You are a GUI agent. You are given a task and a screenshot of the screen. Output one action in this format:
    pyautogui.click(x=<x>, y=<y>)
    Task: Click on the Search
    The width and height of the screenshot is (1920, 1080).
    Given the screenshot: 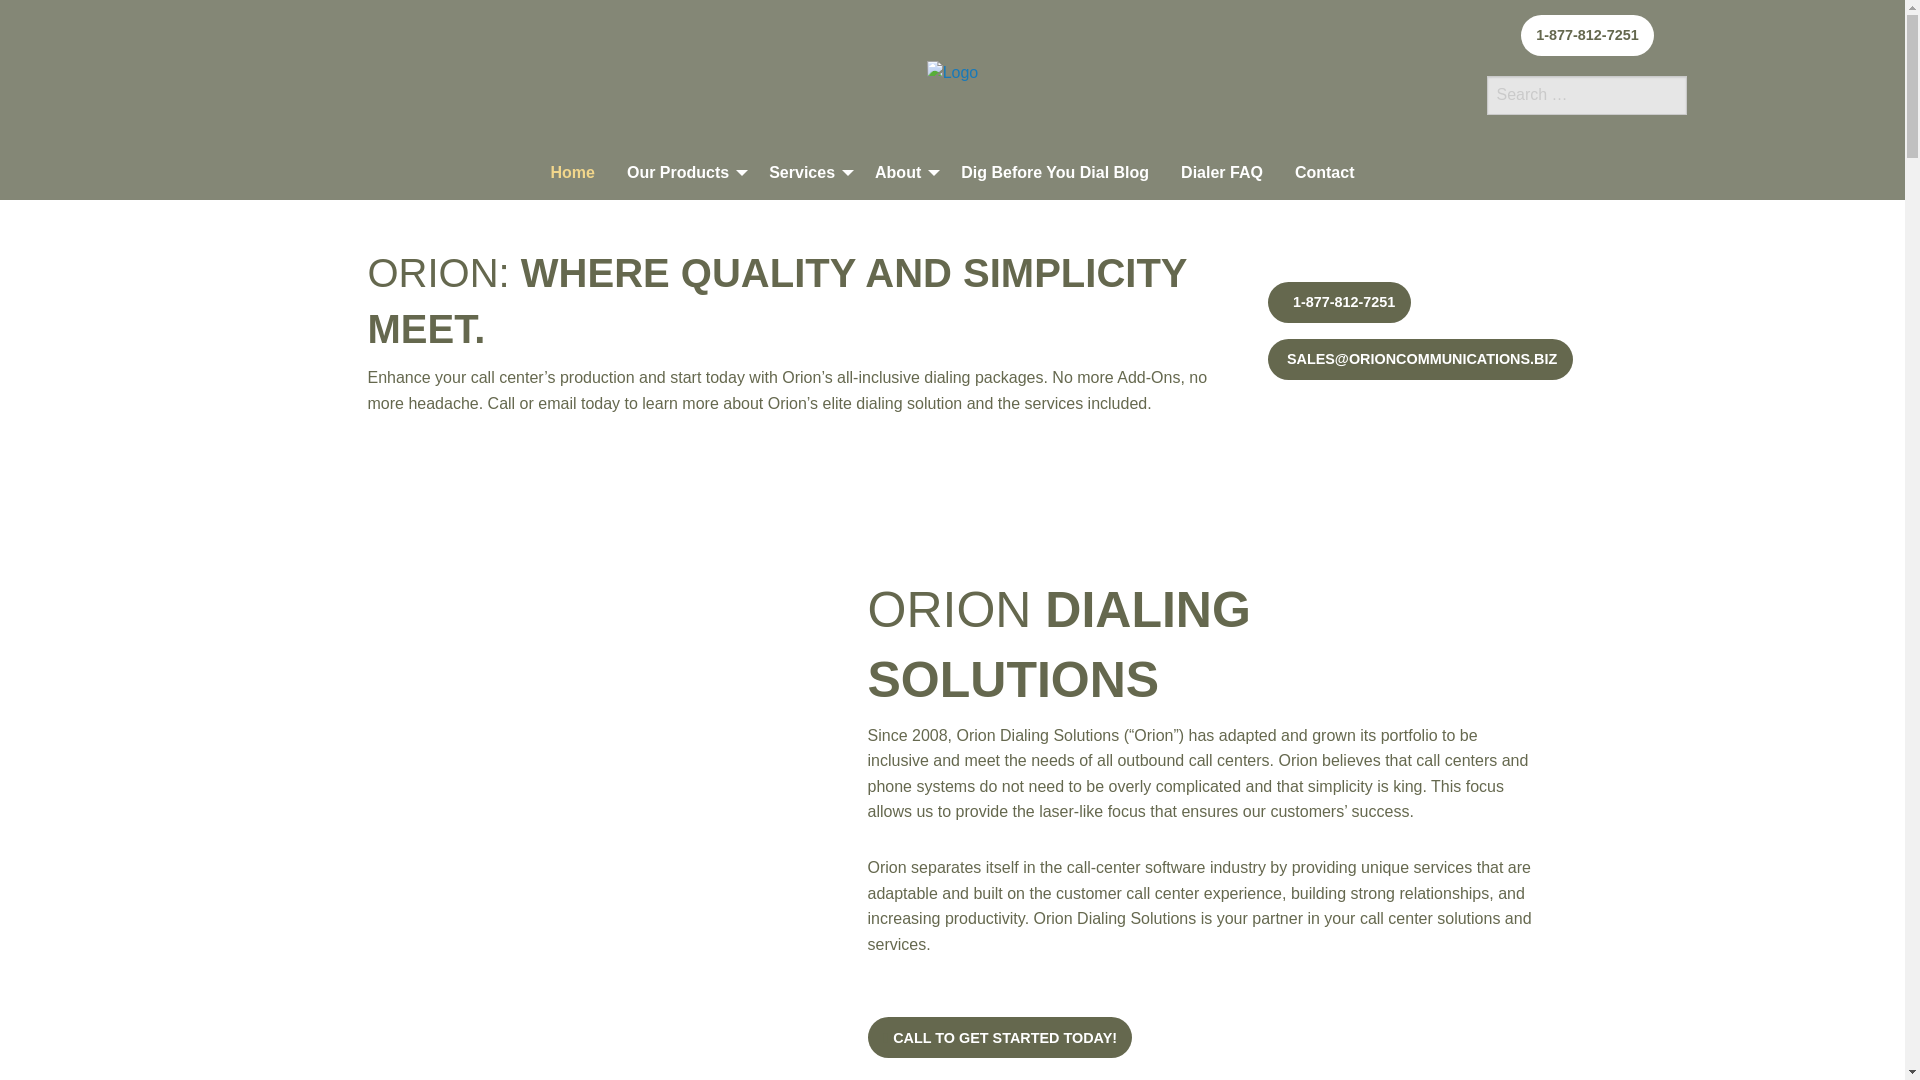 What is the action you would take?
    pyautogui.click(x=34, y=12)
    